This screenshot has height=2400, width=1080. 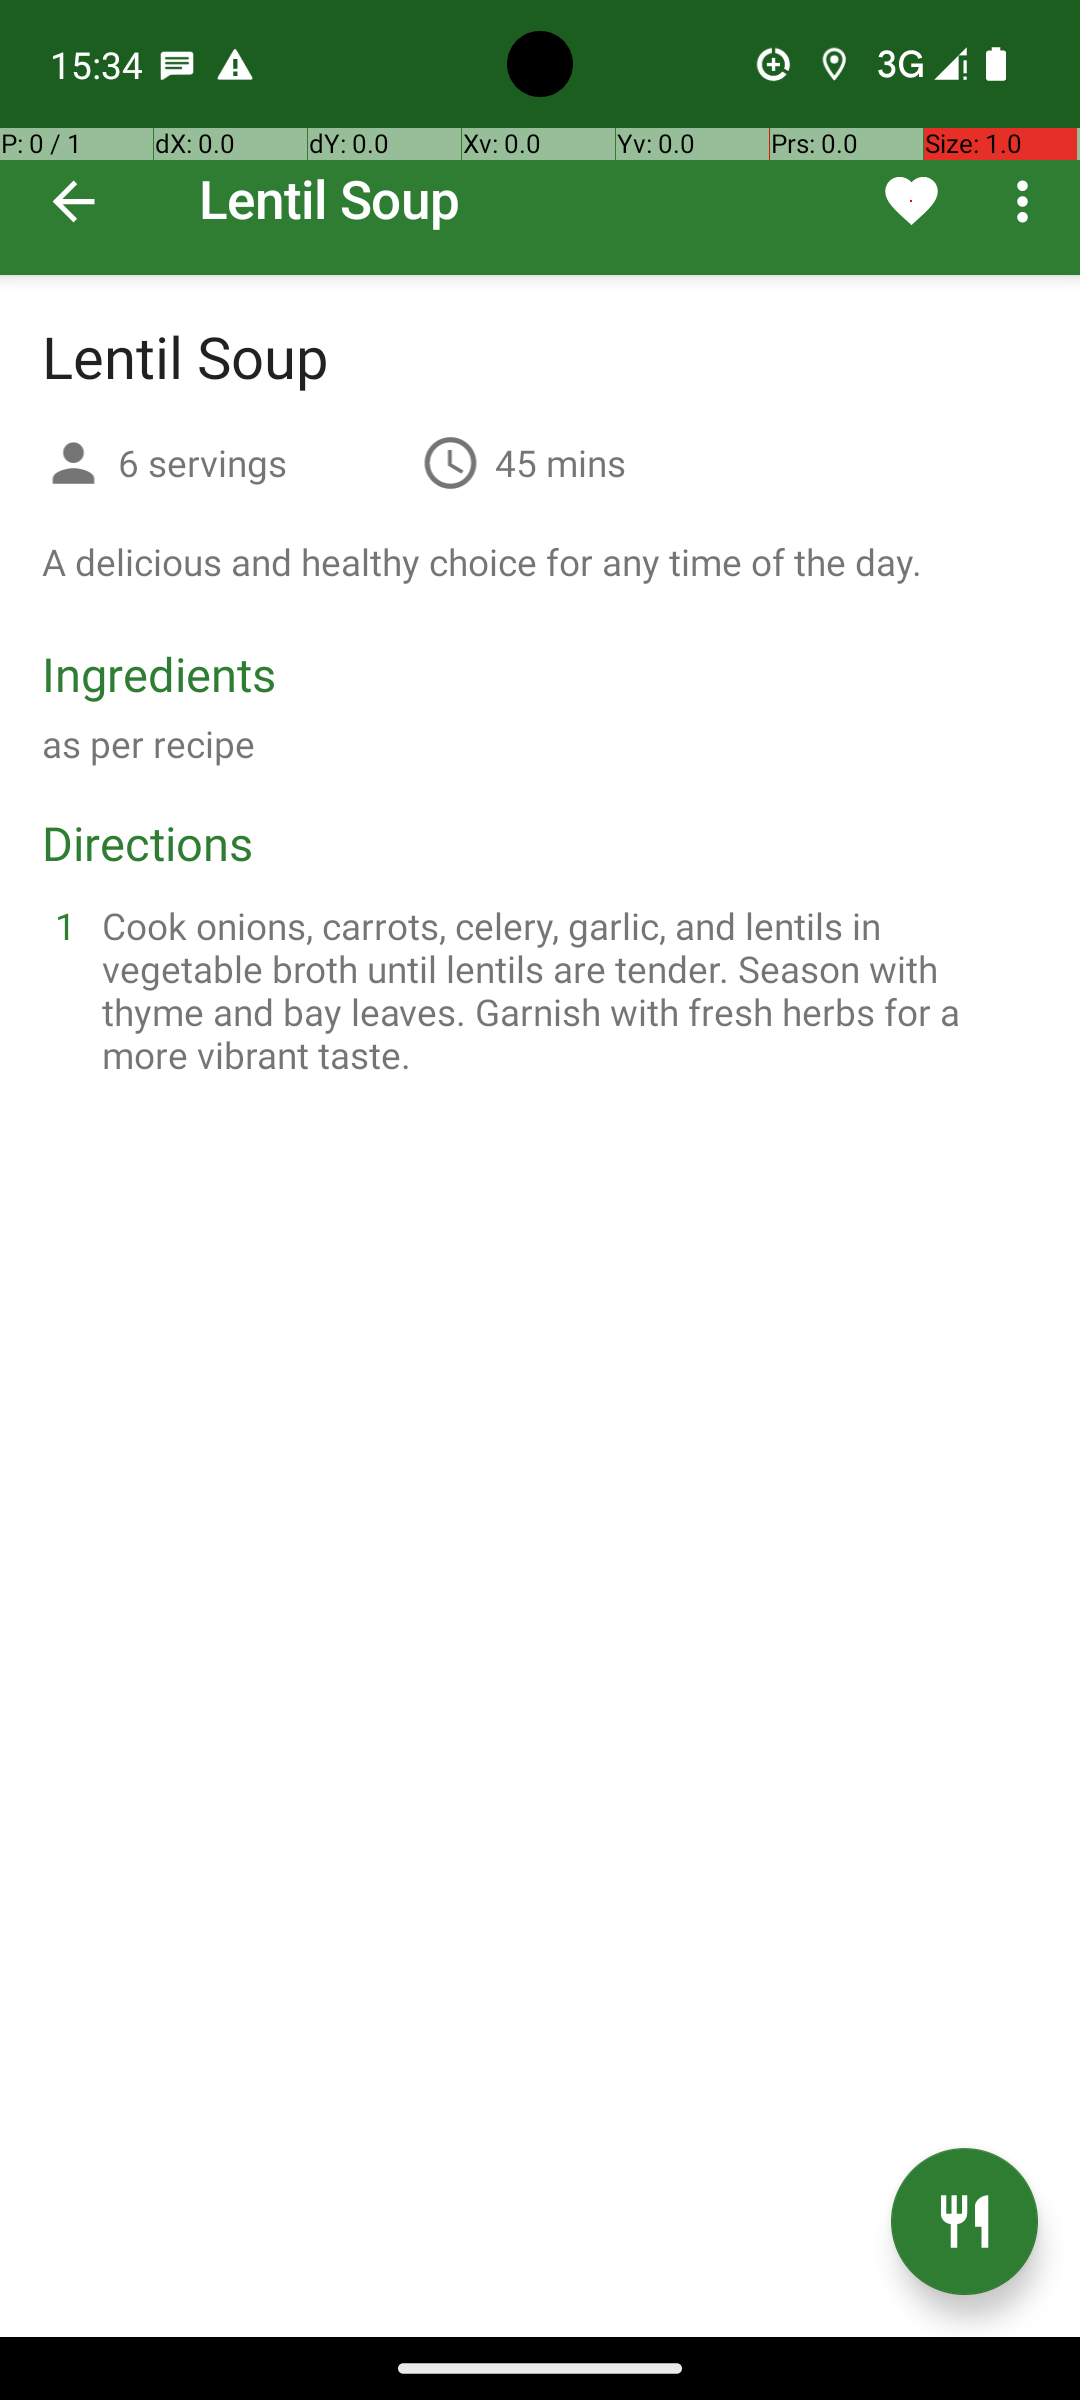 I want to click on as per recipe, so click(x=148, y=744).